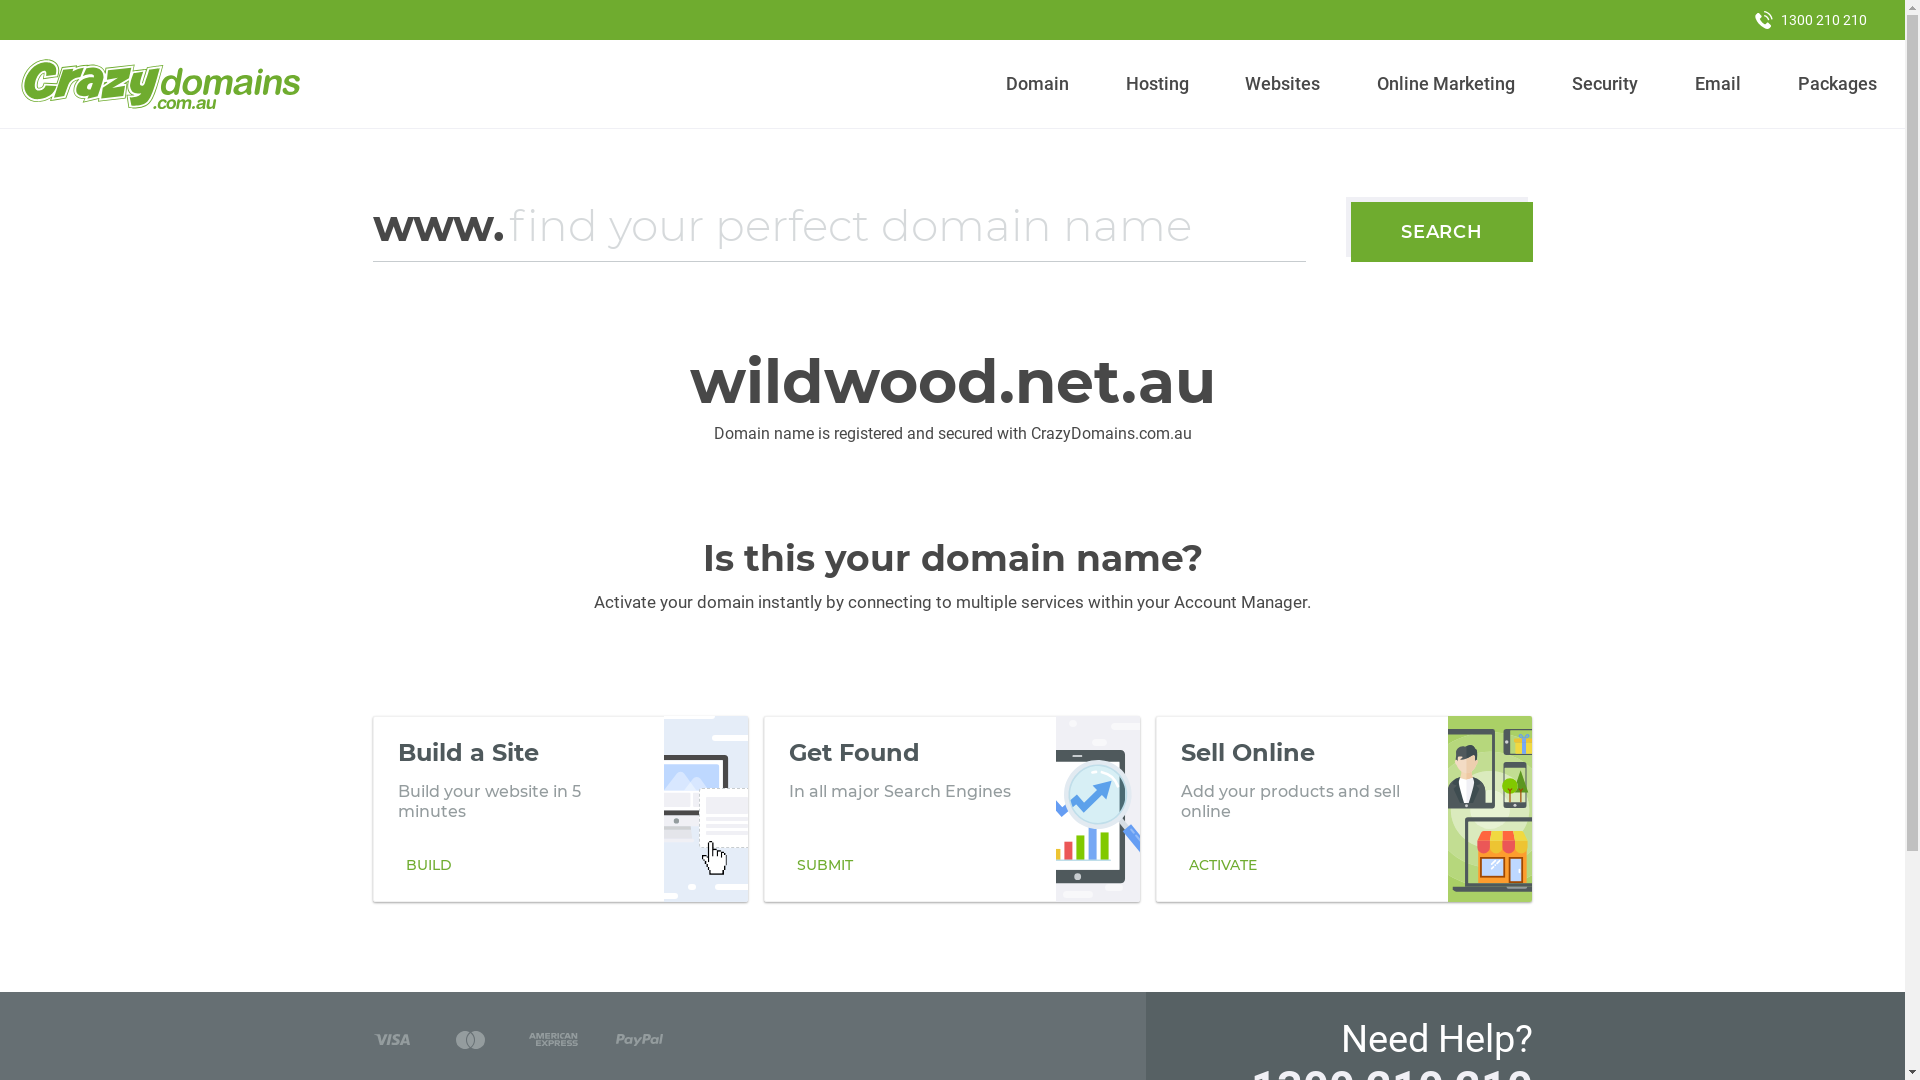 The height and width of the screenshot is (1080, 1920). What do you see at coordinates (1442, 232) in the screenshot?
I see `SEARCH` at bounding box center [1442, 232].